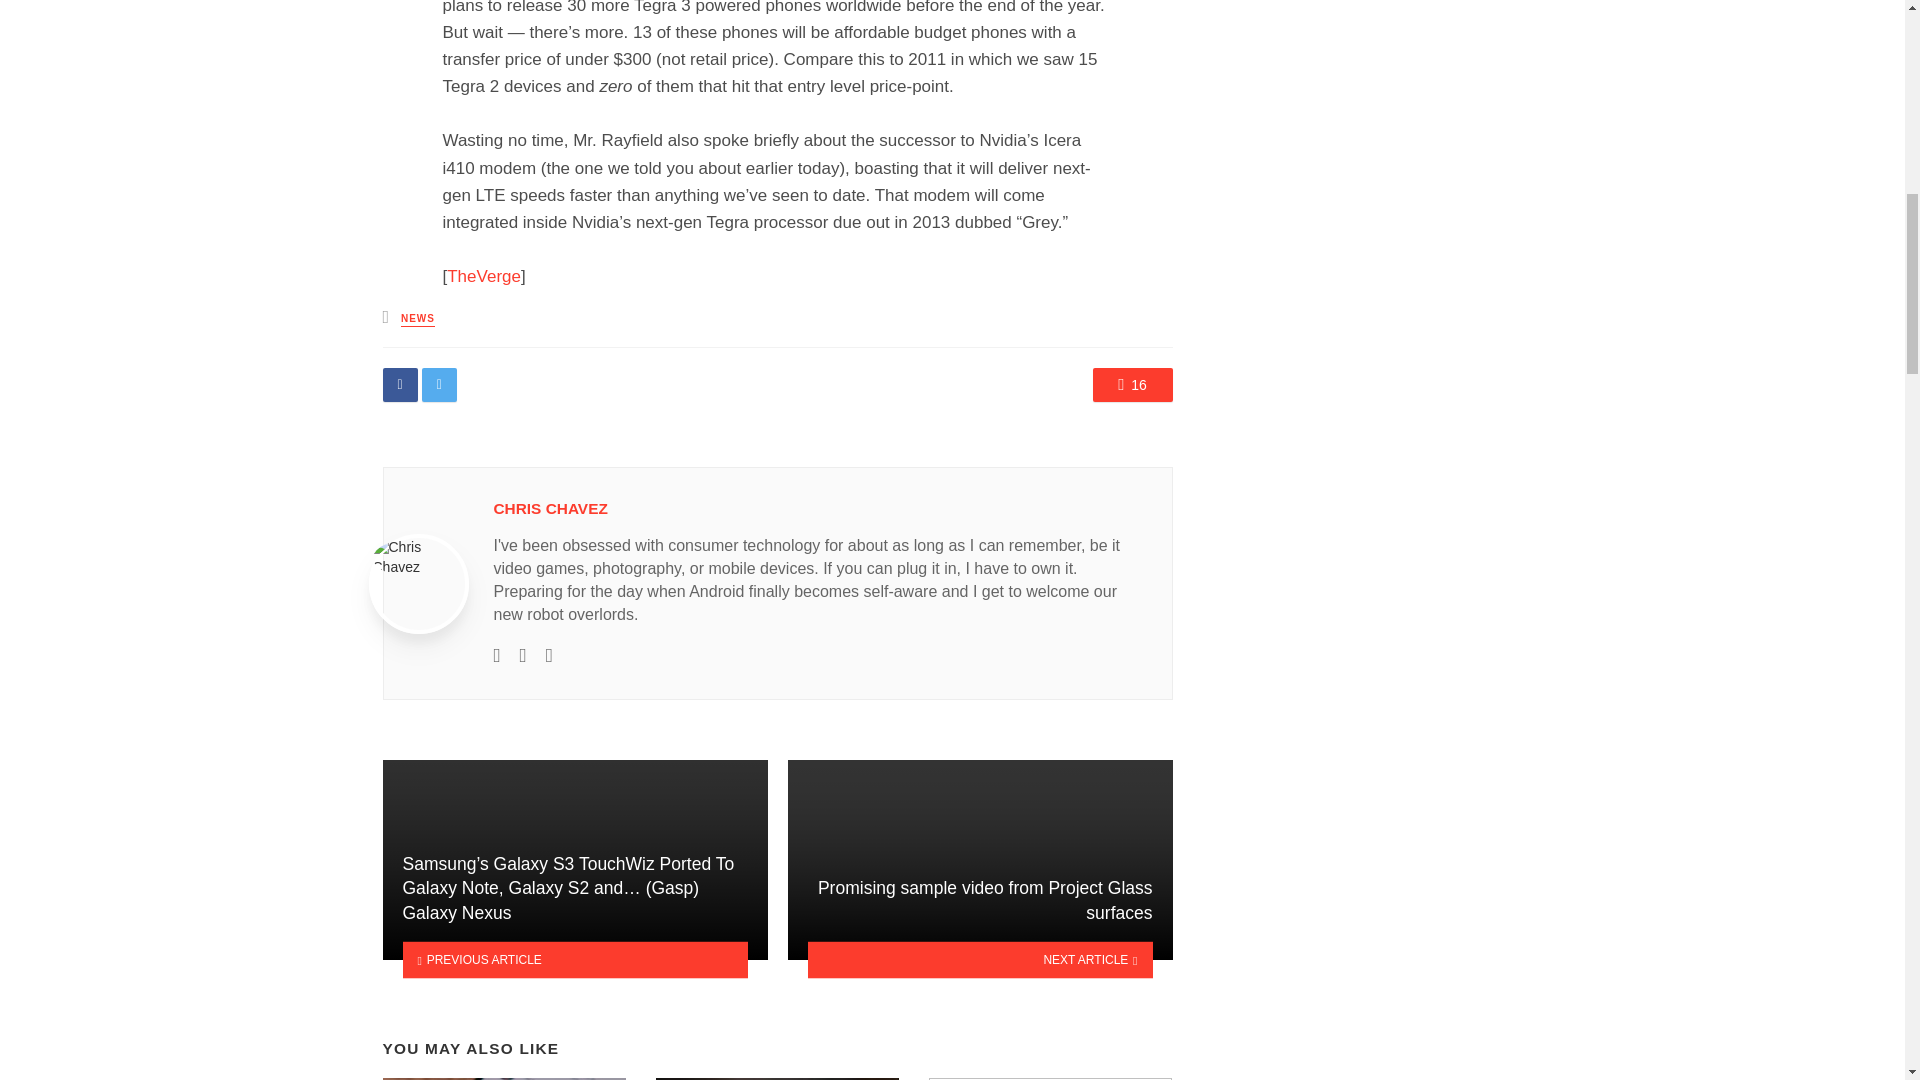 The image size is (1920, 1080). I want to click on 16 Comments, so click(1132, 384).